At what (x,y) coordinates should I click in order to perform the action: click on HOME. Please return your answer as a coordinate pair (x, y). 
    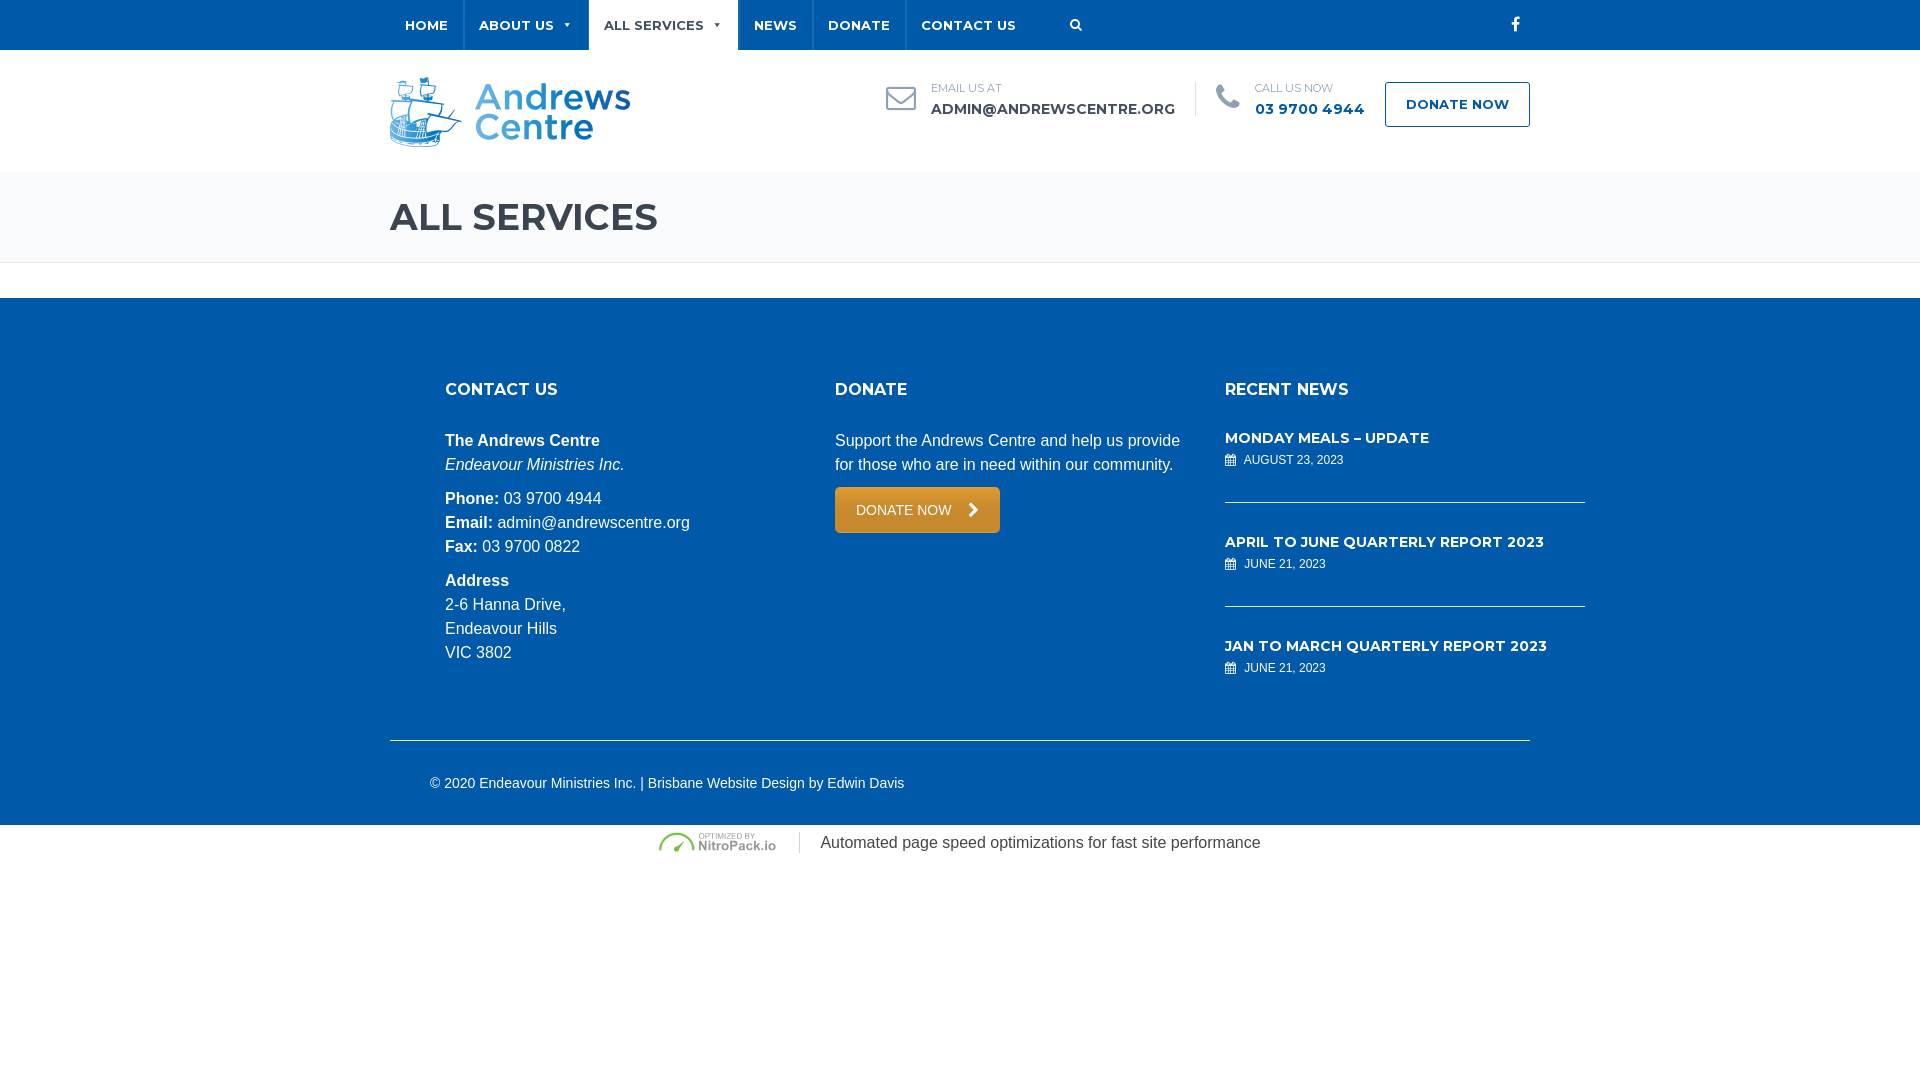
    Looking at the image, I should click on (426, 25).